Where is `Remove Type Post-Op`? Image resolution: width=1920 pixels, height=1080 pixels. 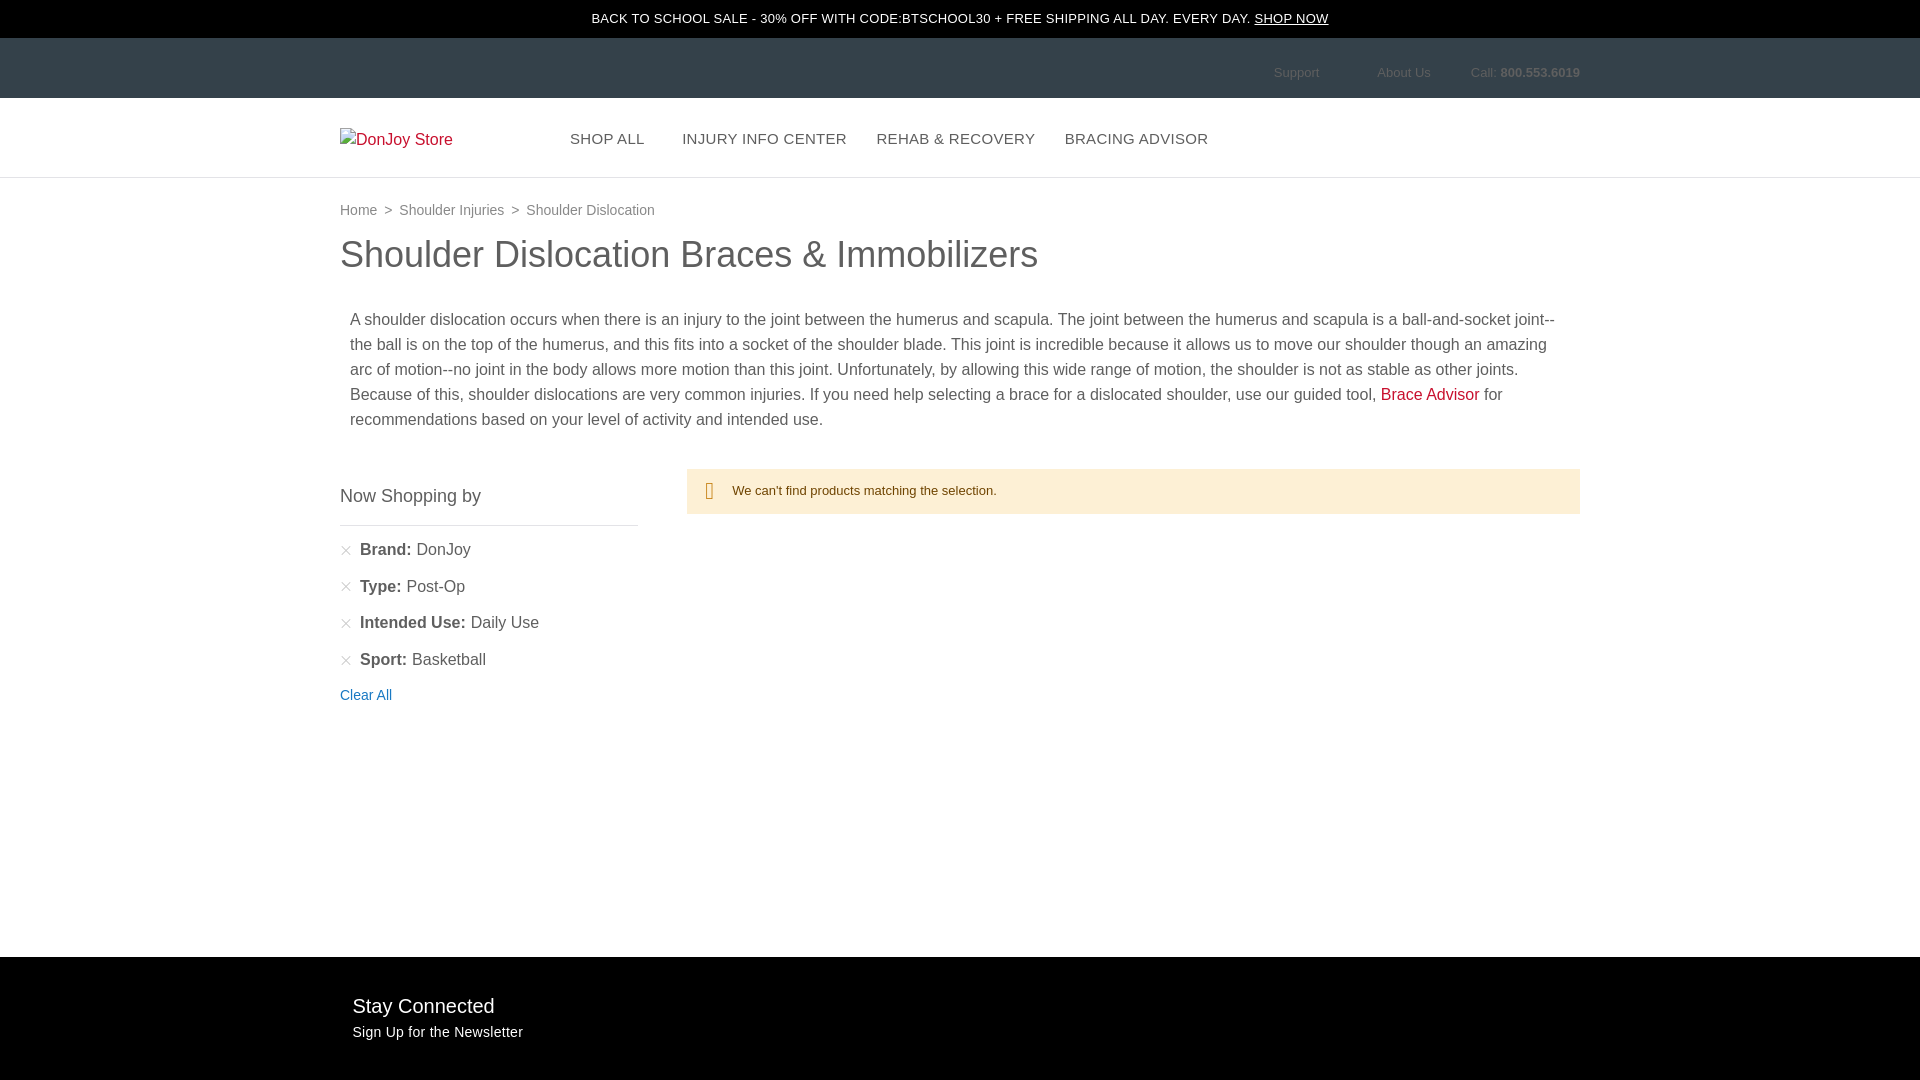 Remove Type Post-Op is located at coordinates (345, 586).